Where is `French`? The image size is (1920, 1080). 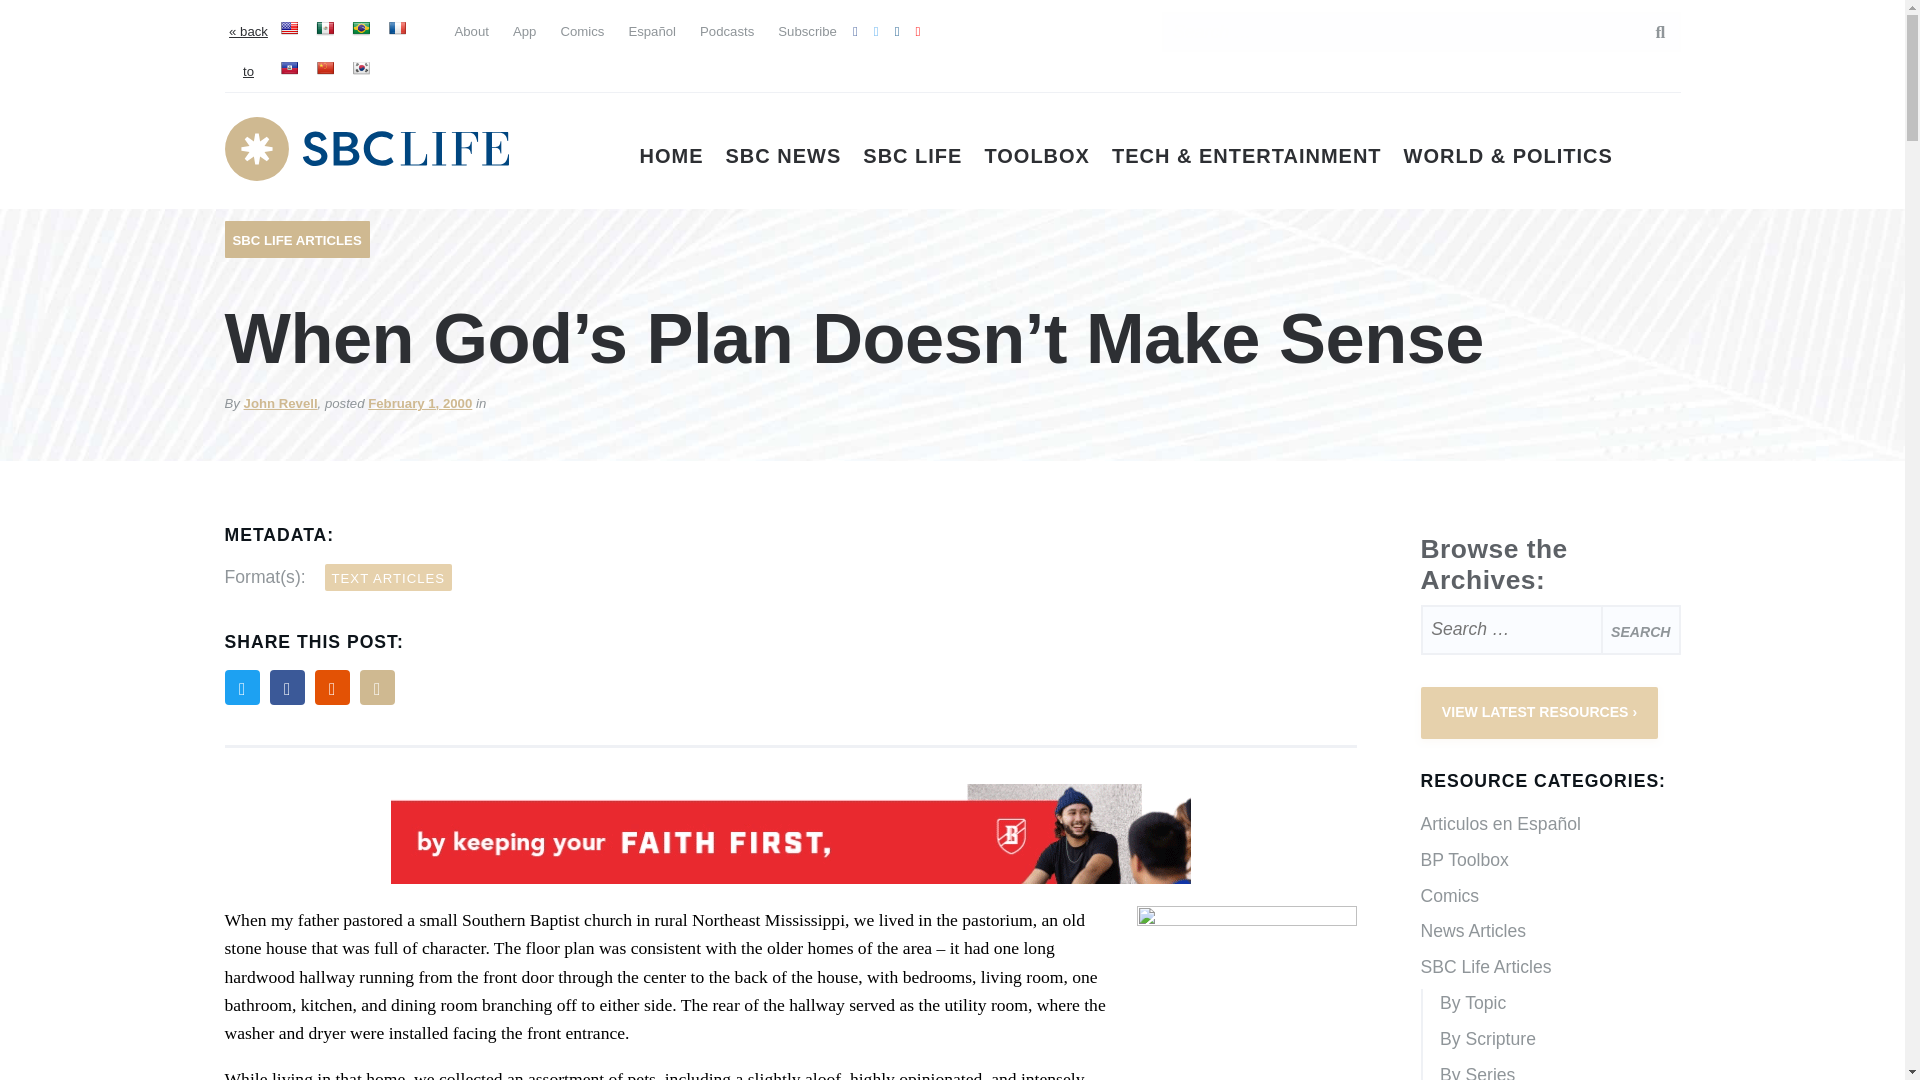 French is located at coordinates (396, 28).